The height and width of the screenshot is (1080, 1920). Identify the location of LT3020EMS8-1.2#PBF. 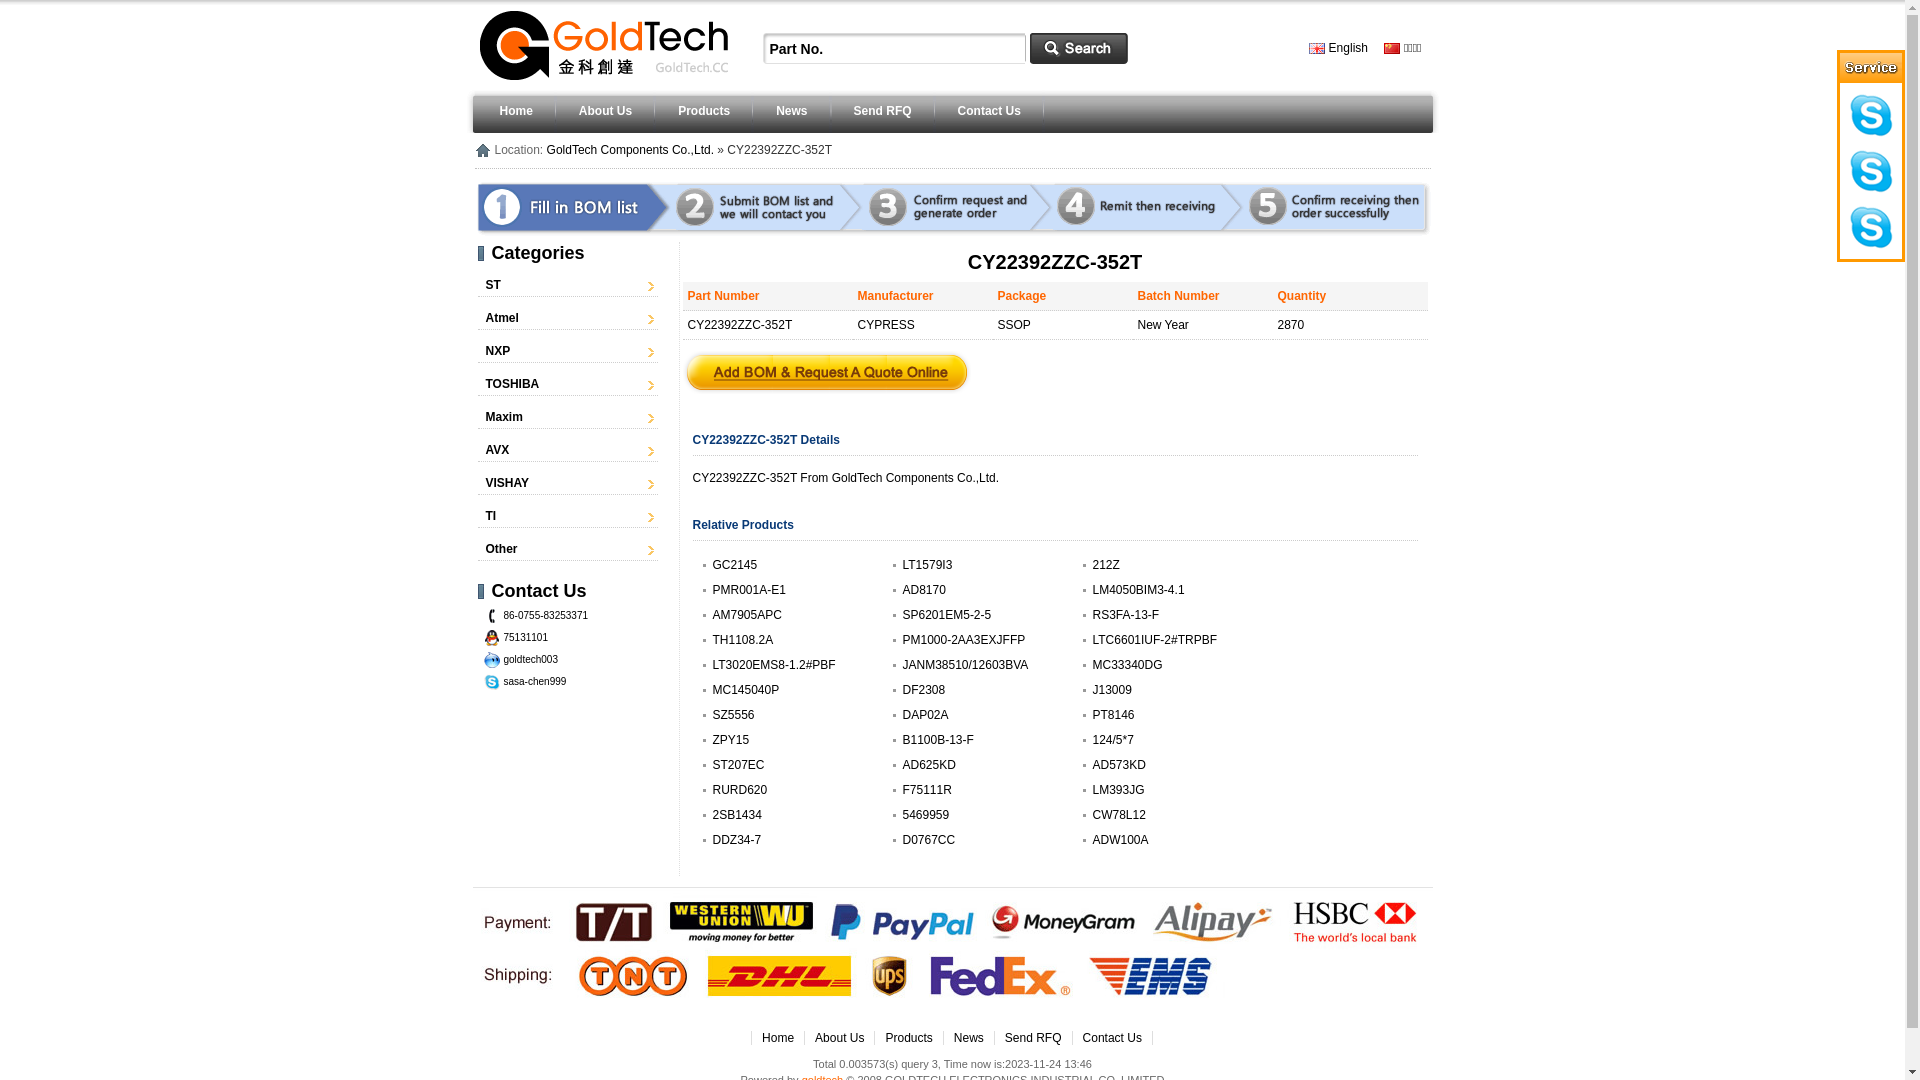
(774, 665).